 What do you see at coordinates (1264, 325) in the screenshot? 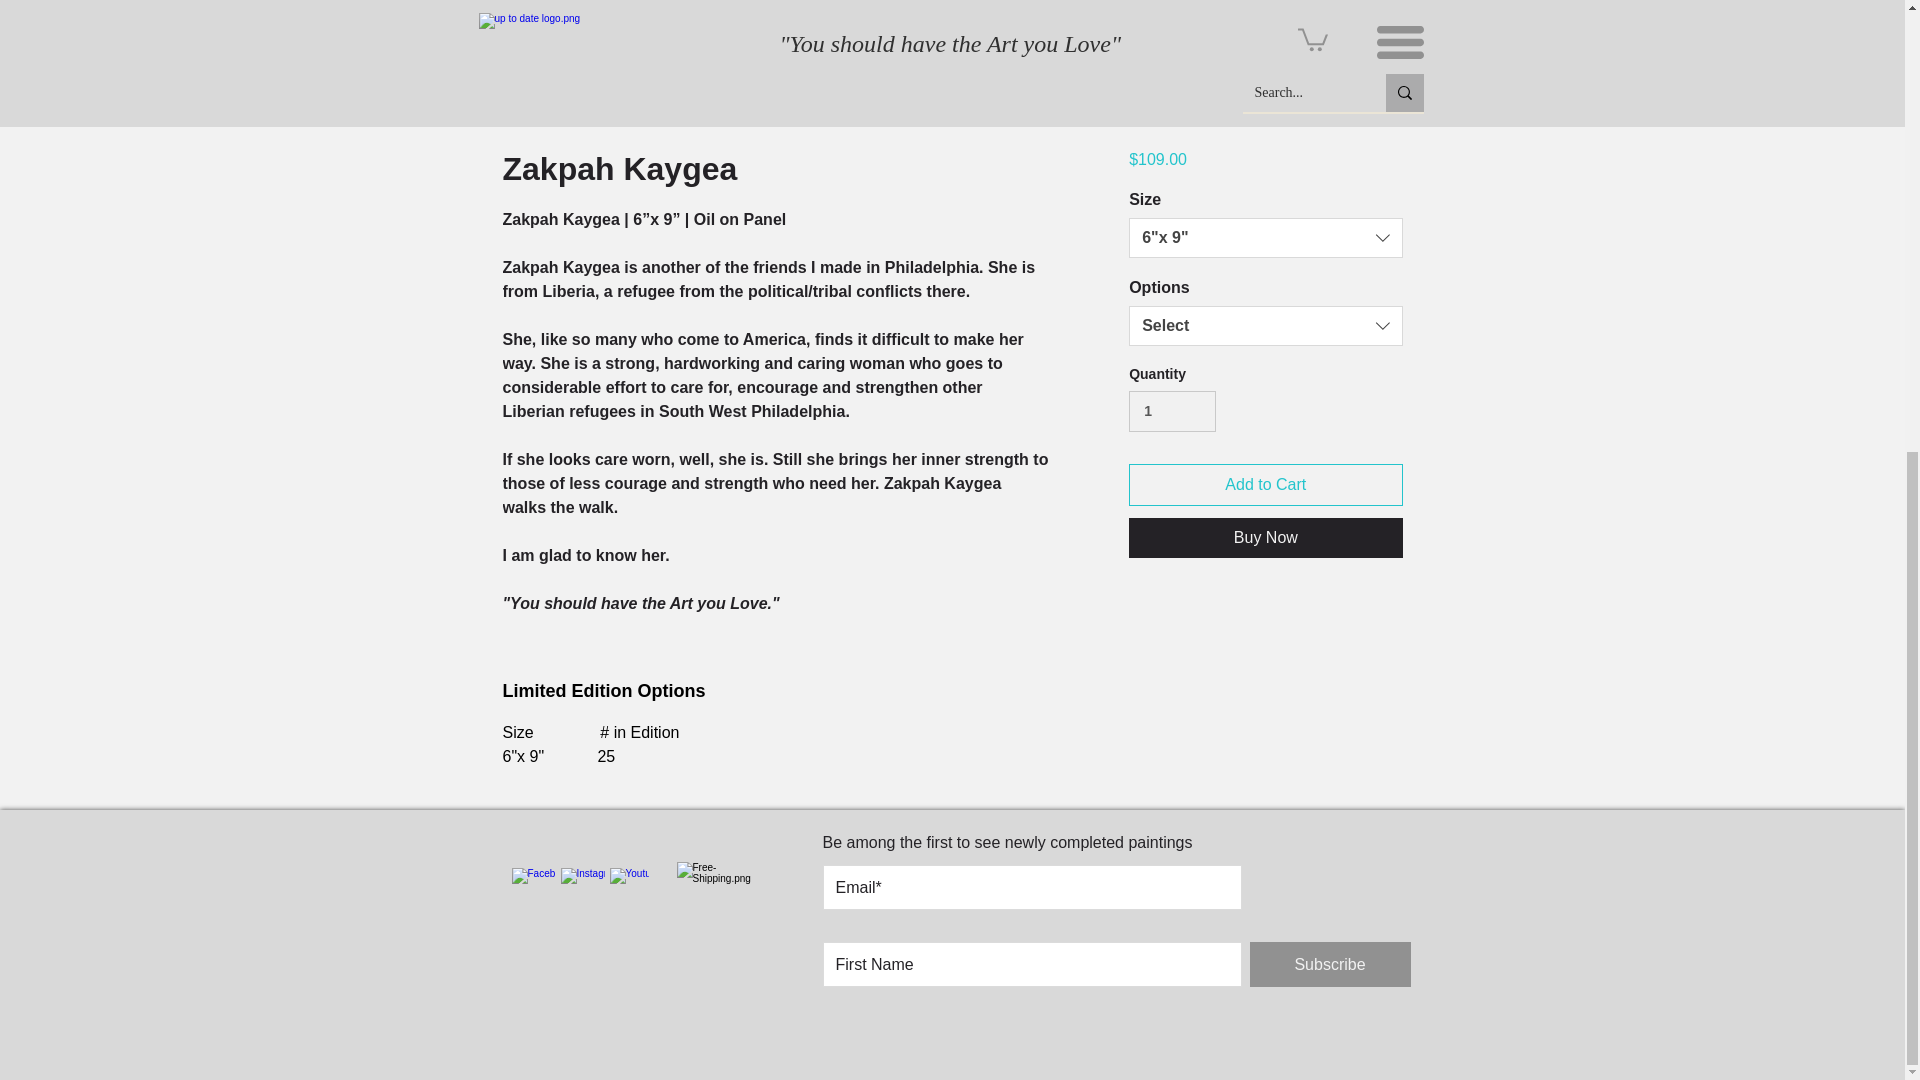
I see `Select` at bounding box center [1264, 325].